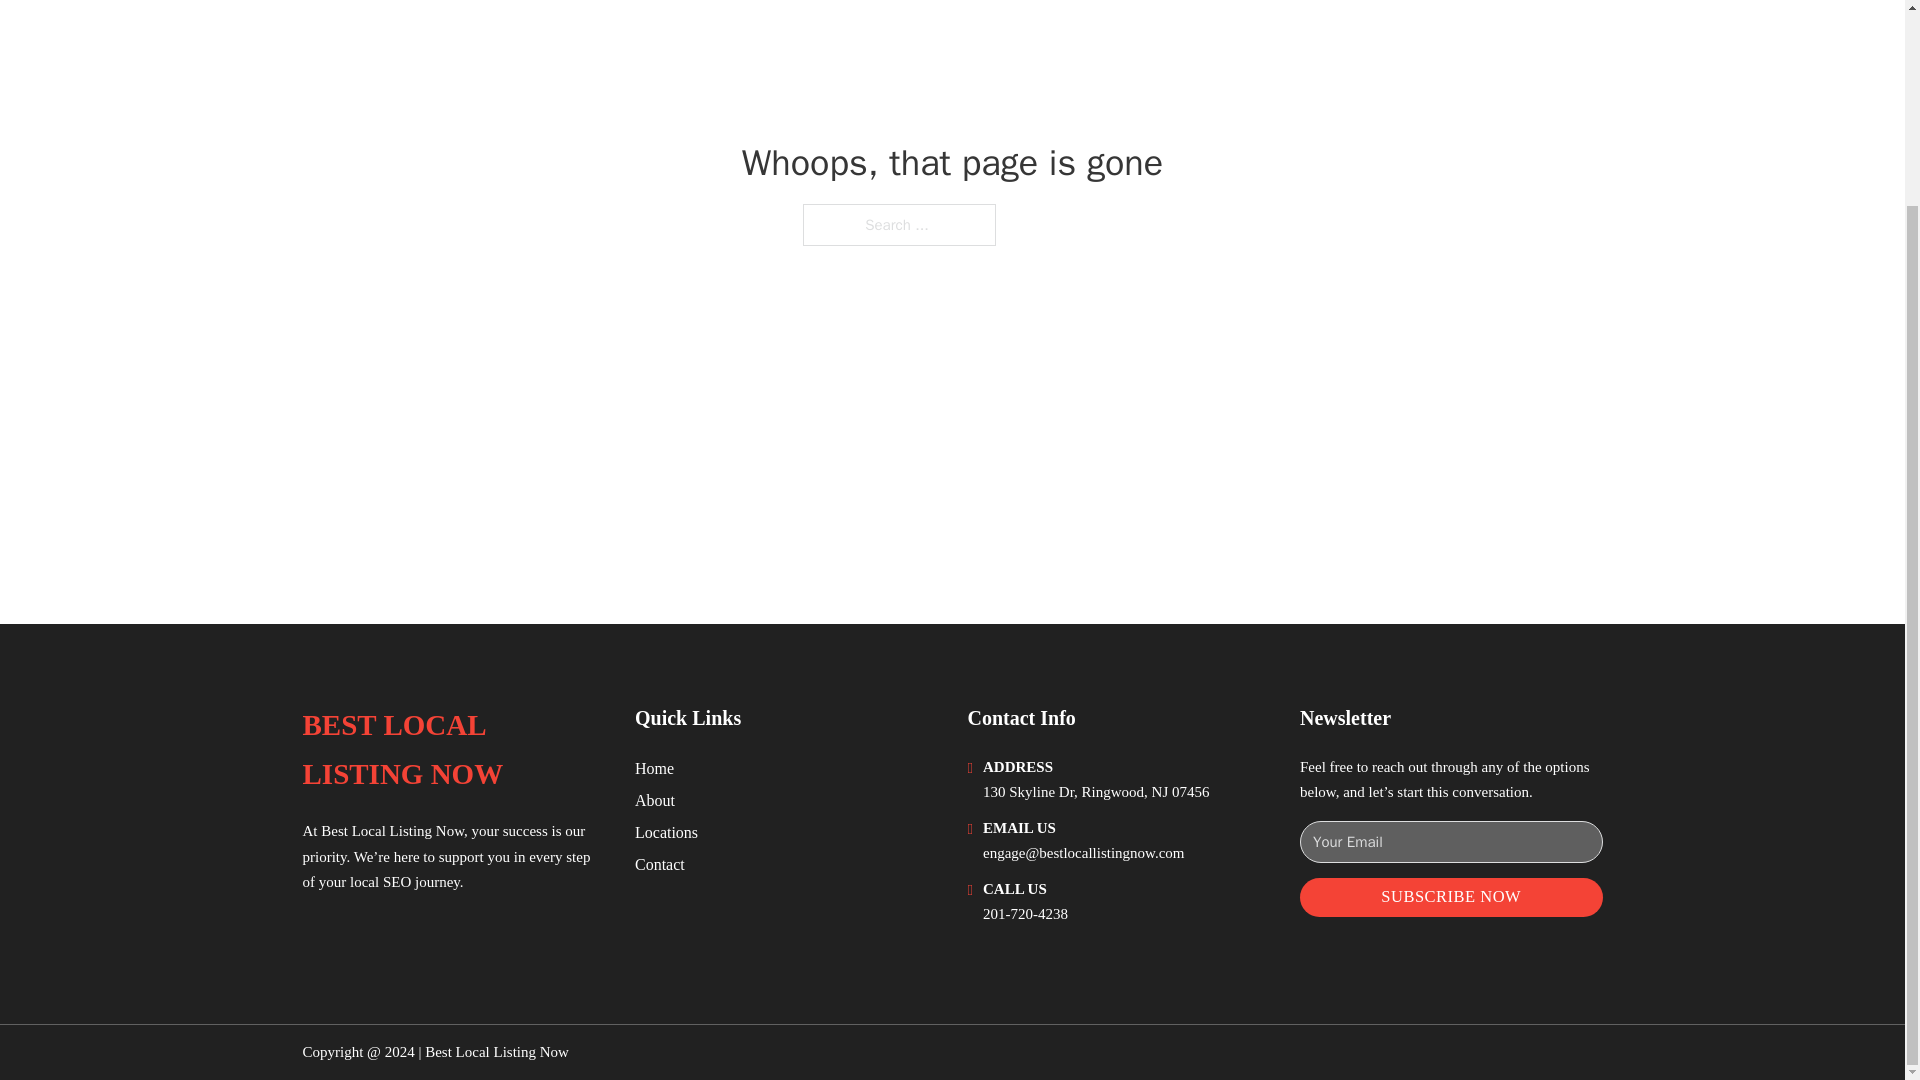  I want to click on About, so click(655, 800).